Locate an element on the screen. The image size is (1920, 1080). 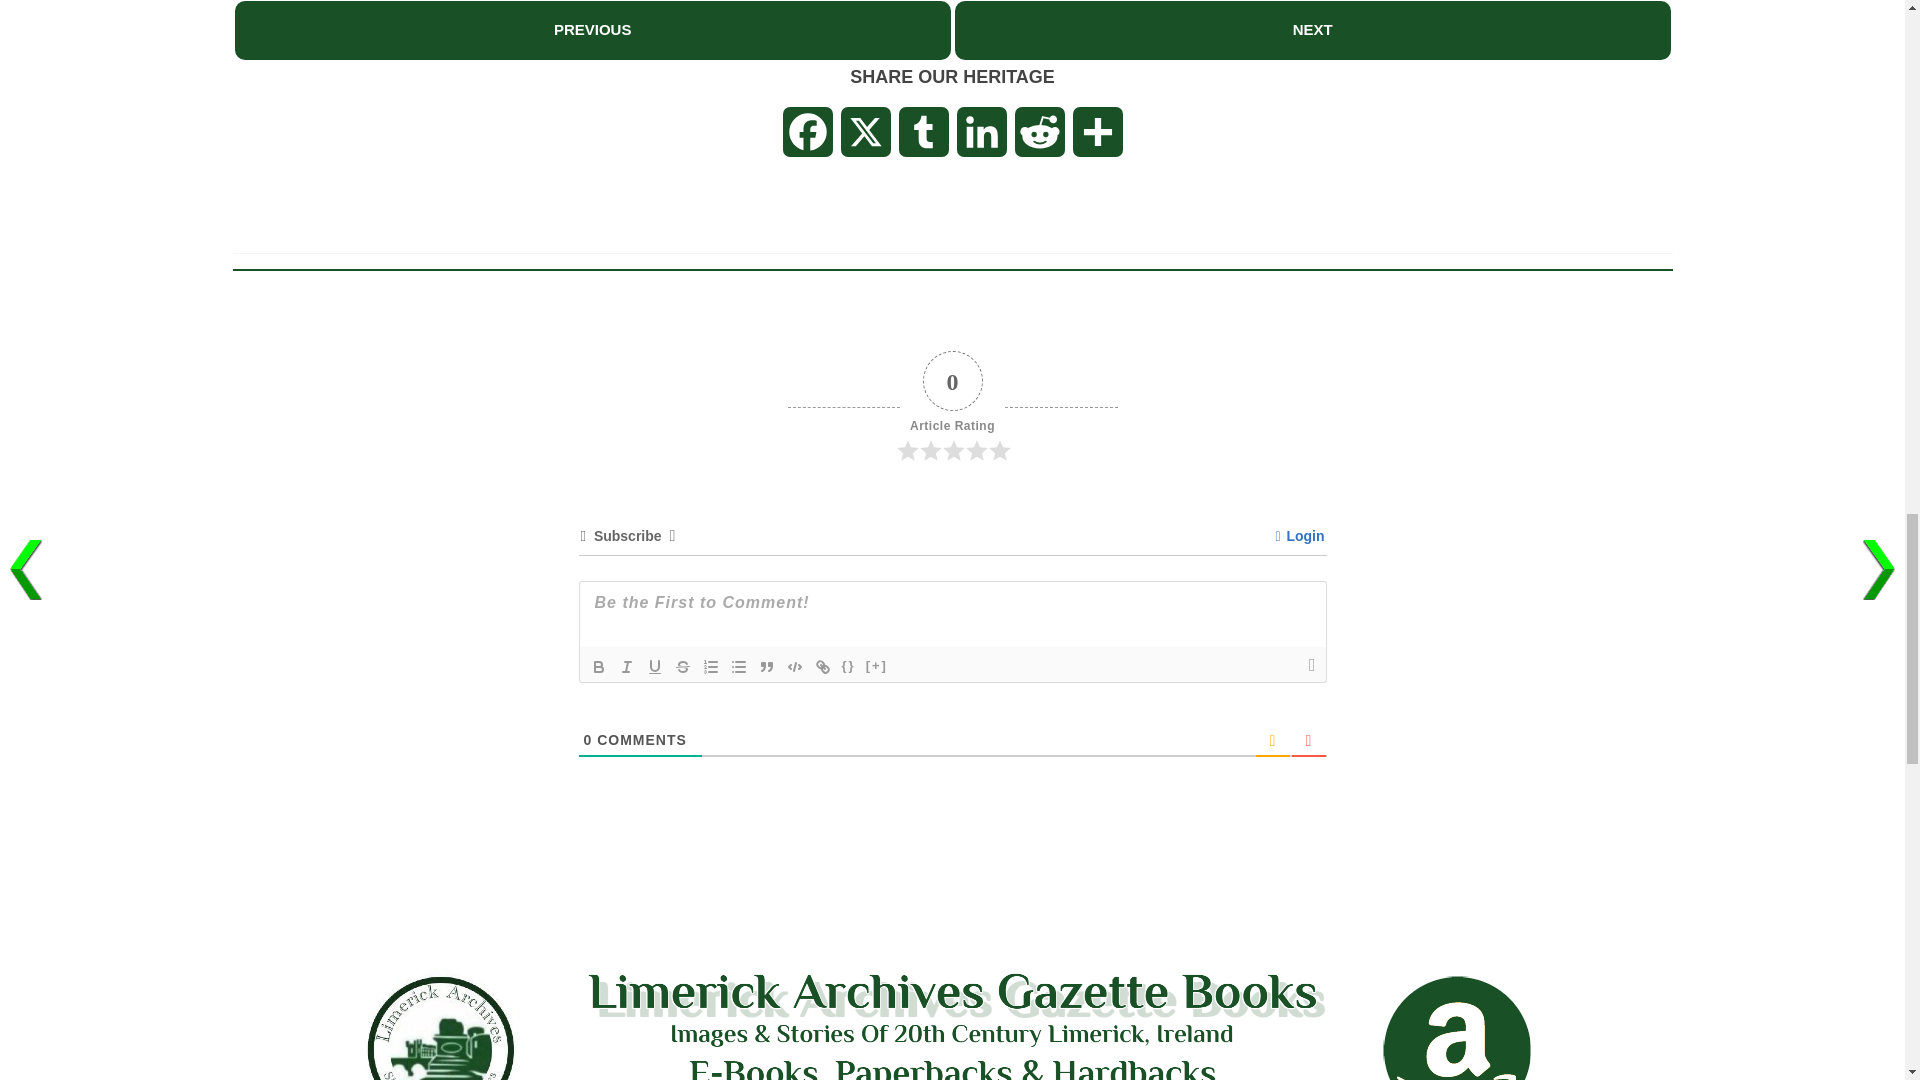
NEXT is located at coordinates (1312, 28).